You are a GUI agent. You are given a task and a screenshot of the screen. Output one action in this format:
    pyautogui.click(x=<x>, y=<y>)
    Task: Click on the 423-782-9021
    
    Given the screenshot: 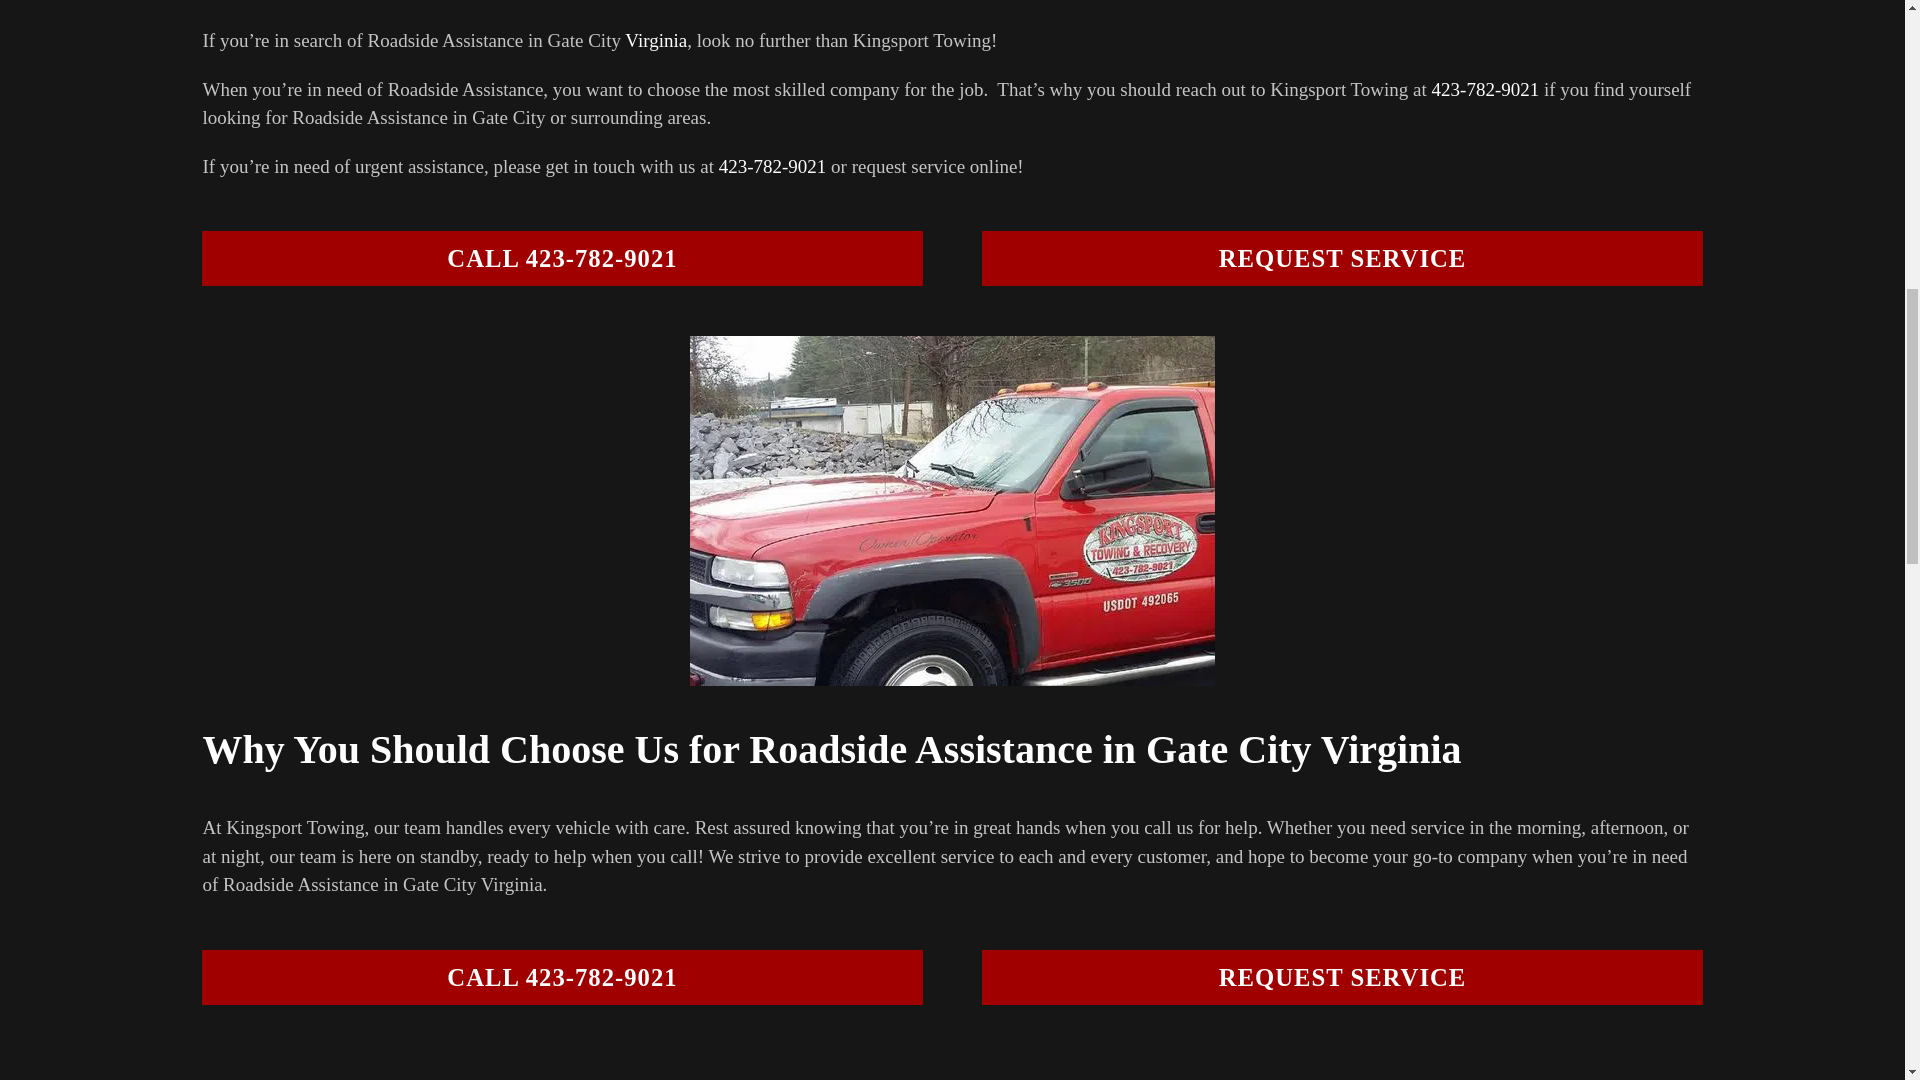 What is the action you would take?
    pyautogui.click(x=656, y=40)
    